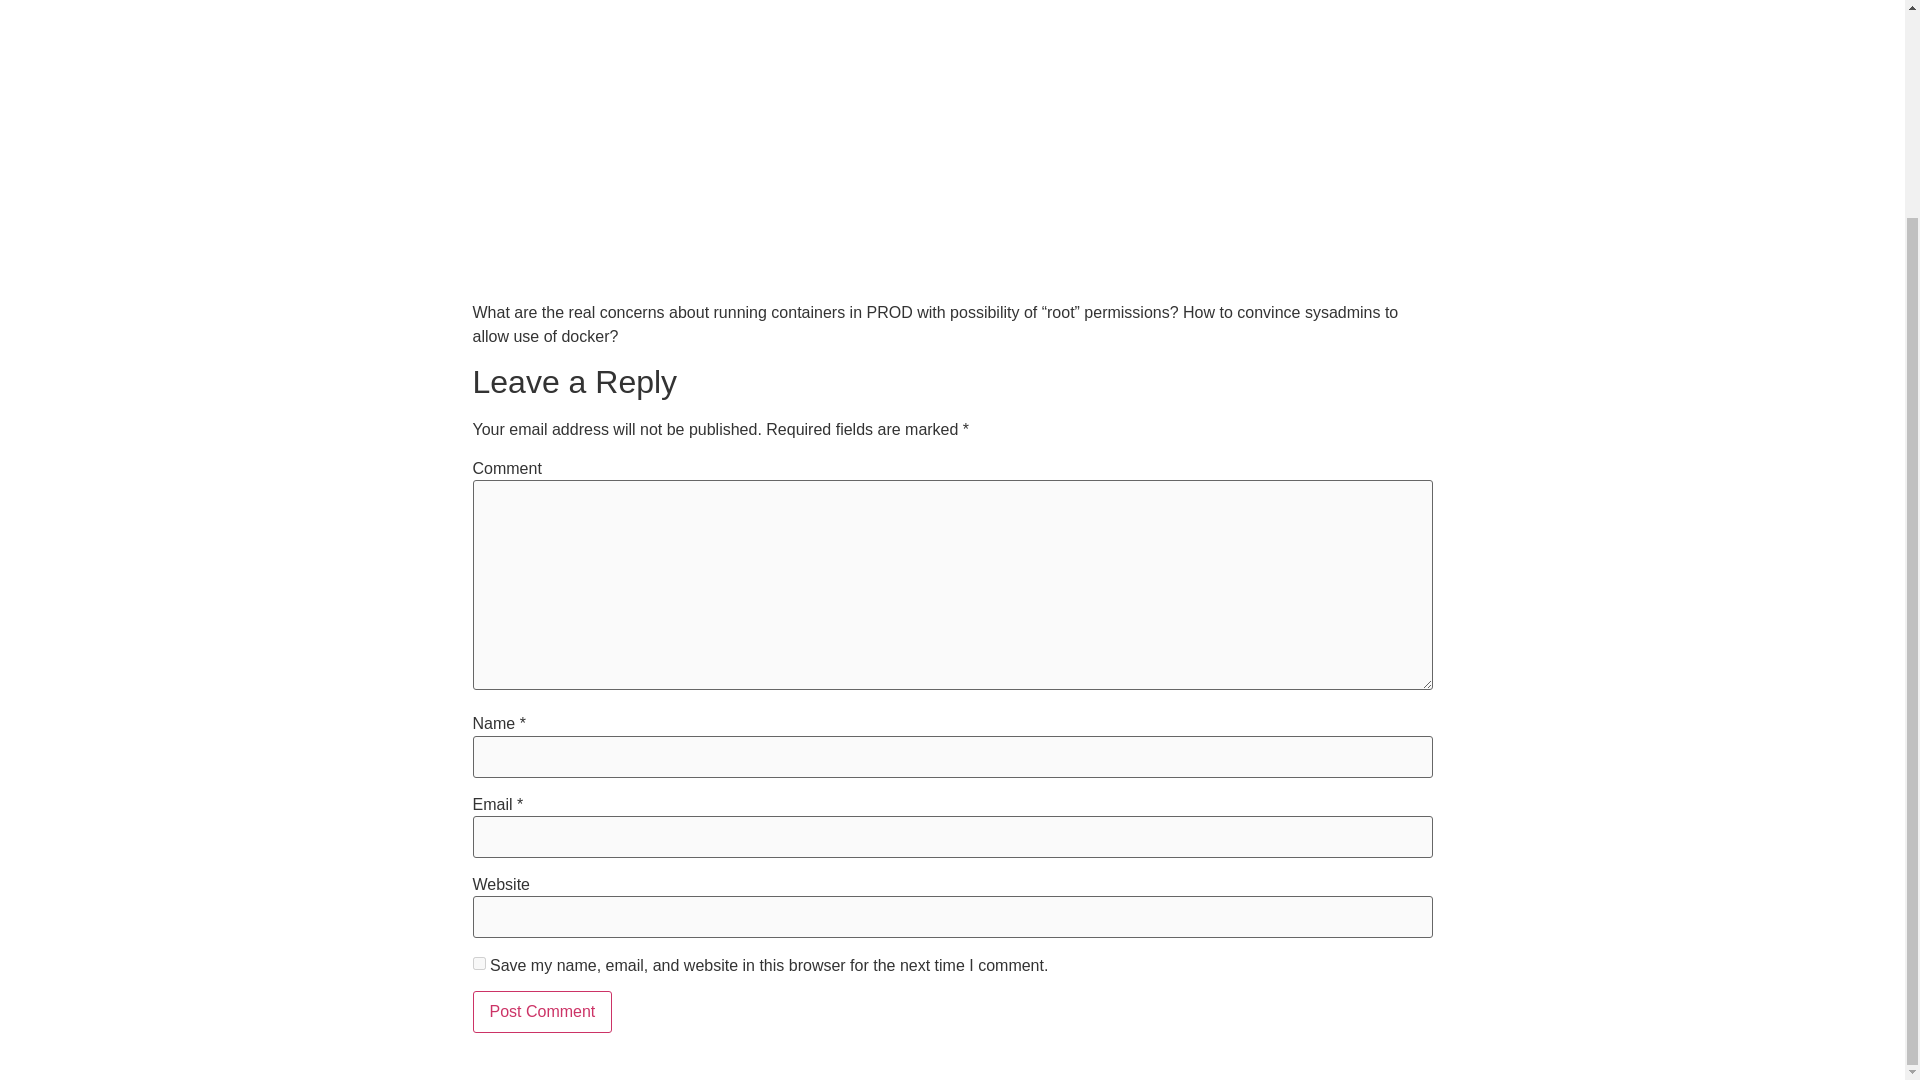  What do you see at coordinates (542, 1012) in the screenshot?
I see `Post Comment` at bounding box center [542, 1012].